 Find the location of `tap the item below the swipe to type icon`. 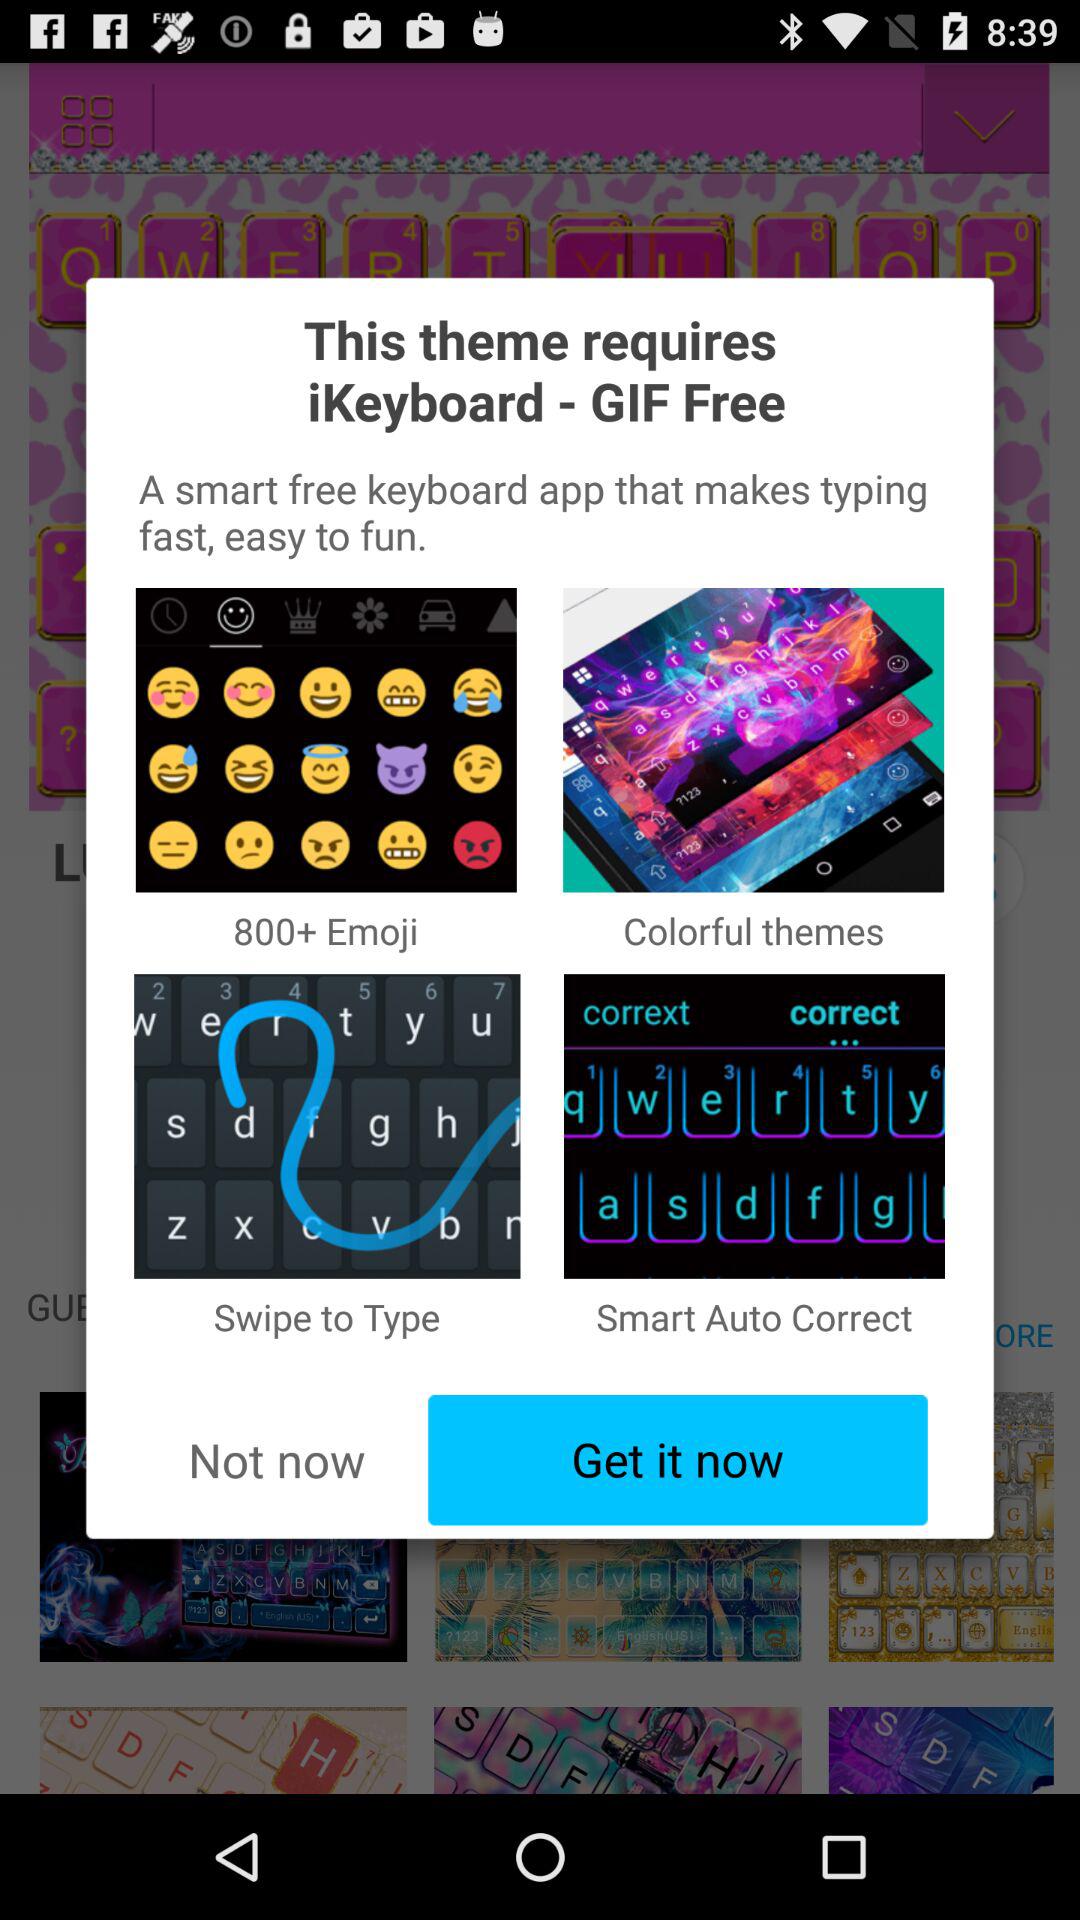

tap the item below the swipe to type icon is located at coordinates (678, 1460).